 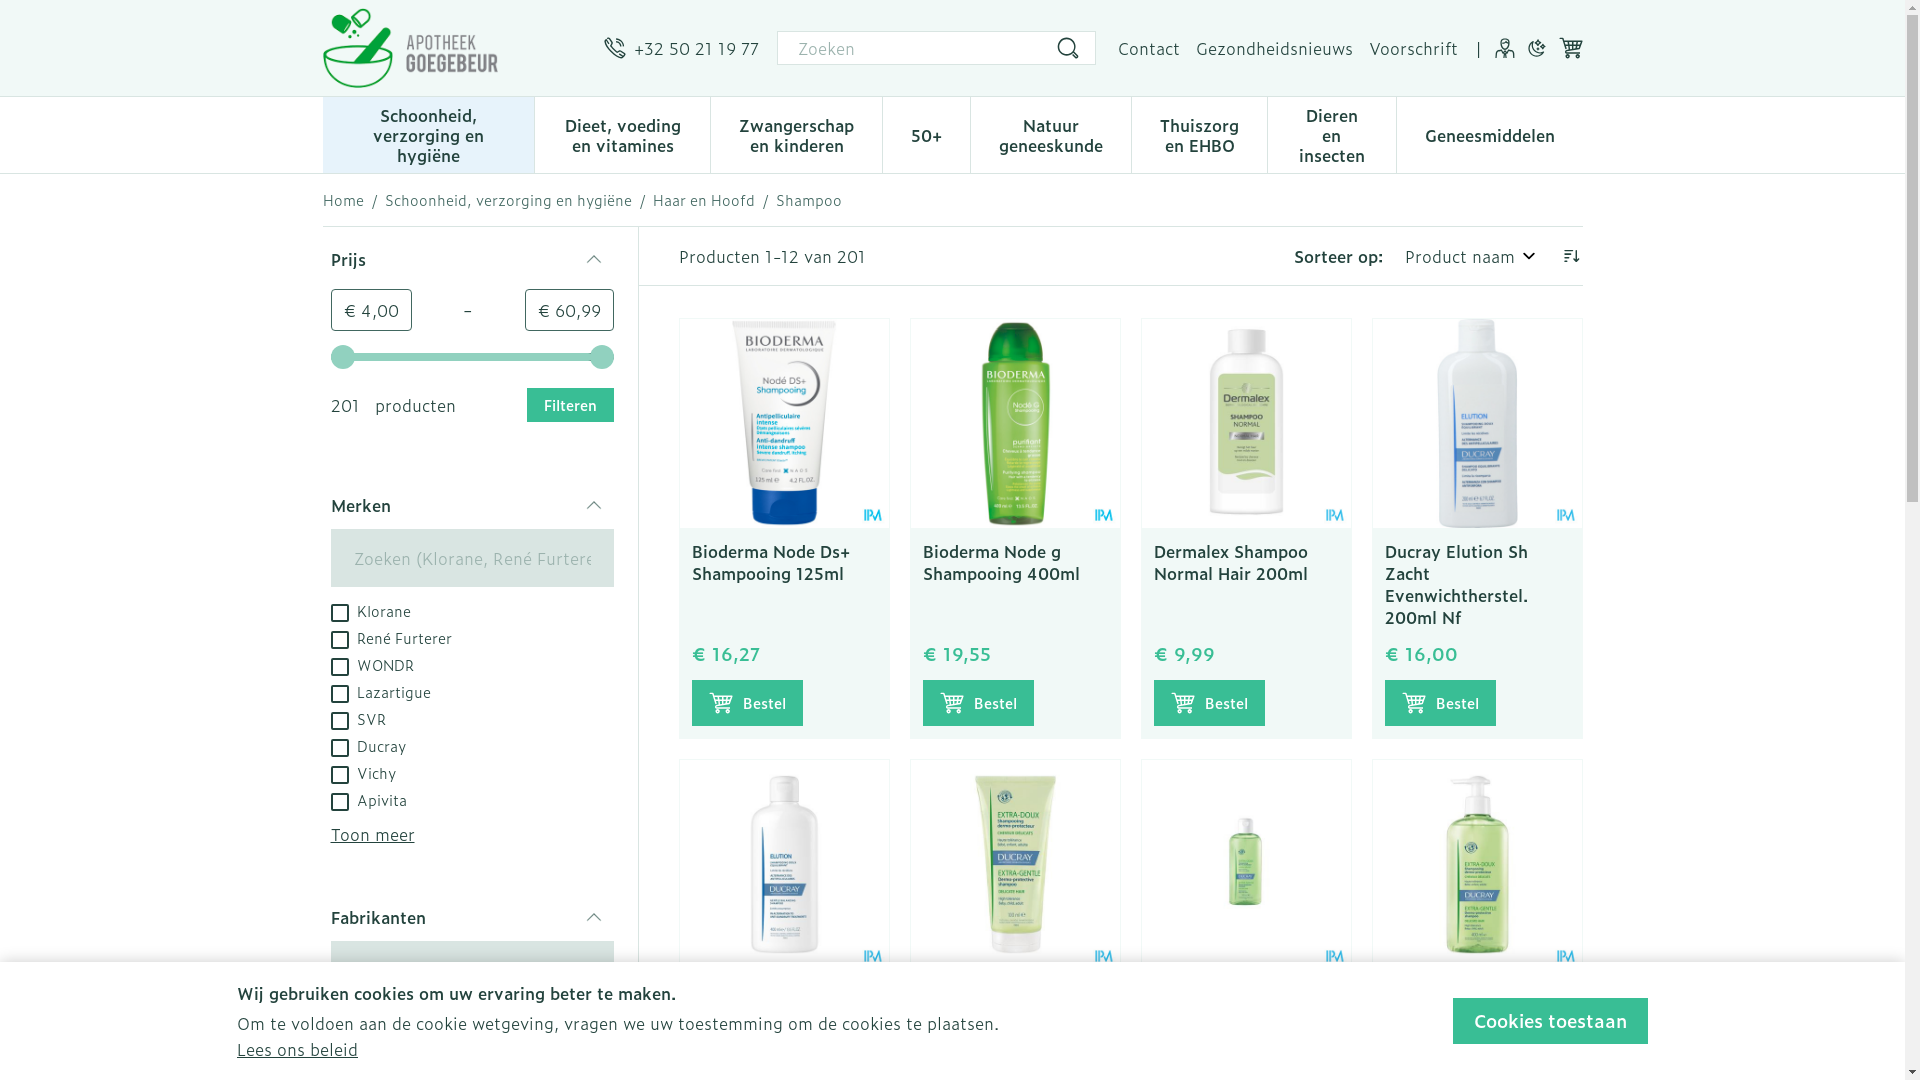 What do you see at coordinates (1332, 133) in the screenshot?
I see `Dieren en insecten` at bounding box center [1332, 133].